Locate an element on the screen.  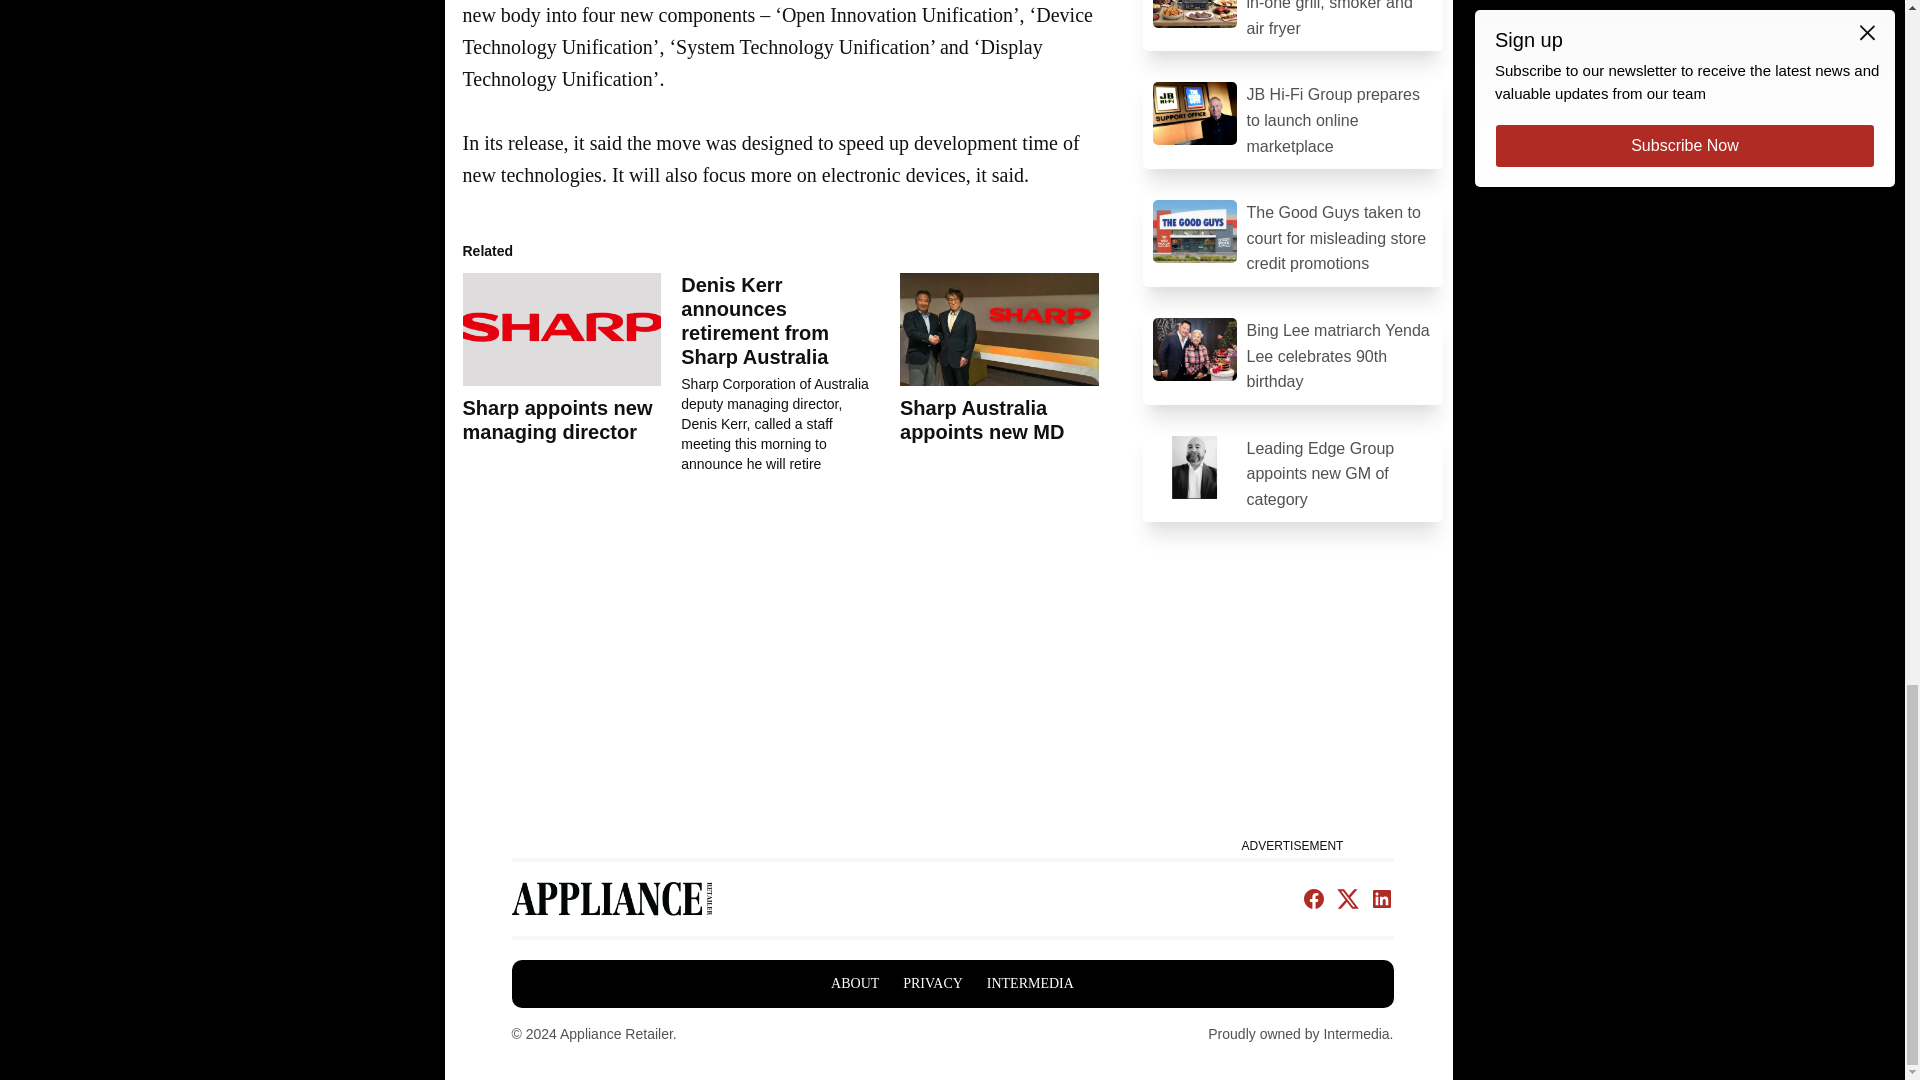
Bing Lee matriarch Yenda Lee celebrates 90th birthday is located at coordinates (1292, 356).